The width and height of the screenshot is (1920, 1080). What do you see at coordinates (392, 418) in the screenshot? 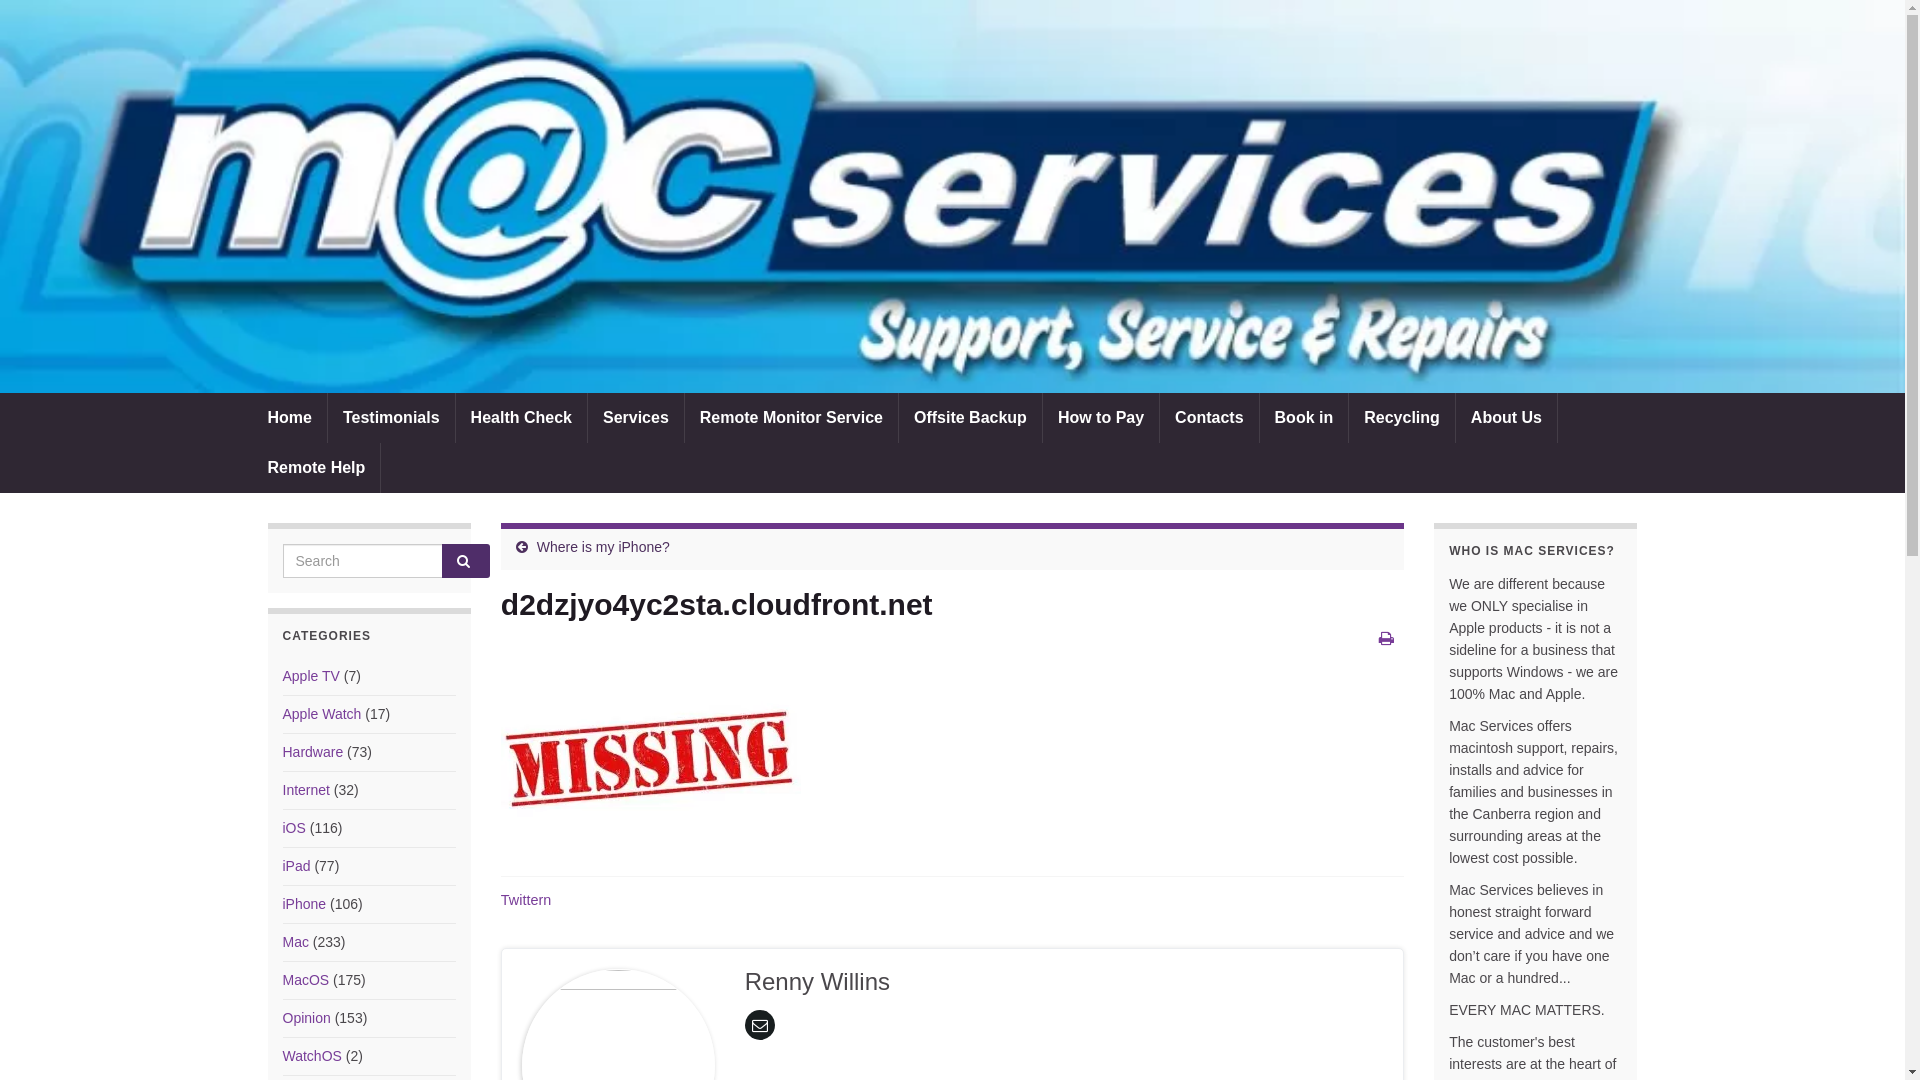
I see `Testimonials` at bounding box center [392, 418].